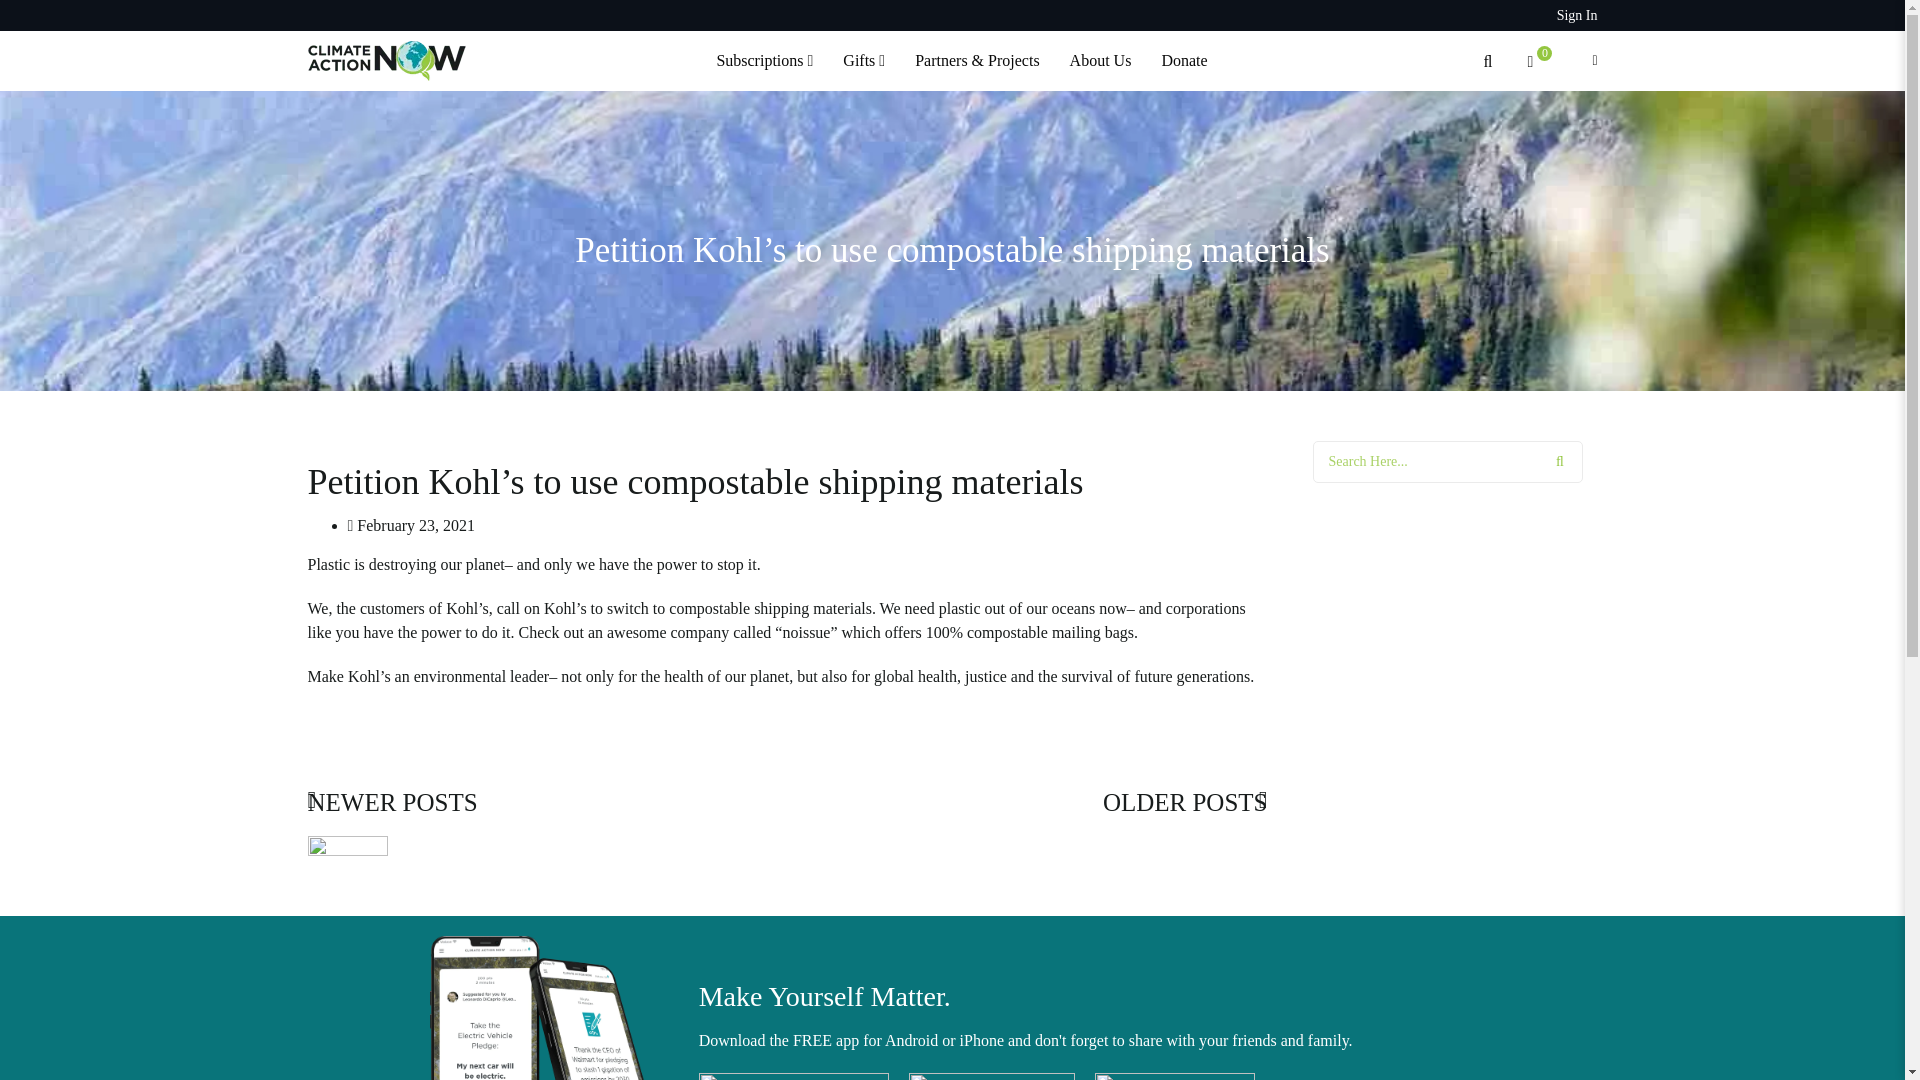  What do you see at coordinates (1184, 60) in the screenshot?
I see `Donate` at bounding box center [1184, 60].